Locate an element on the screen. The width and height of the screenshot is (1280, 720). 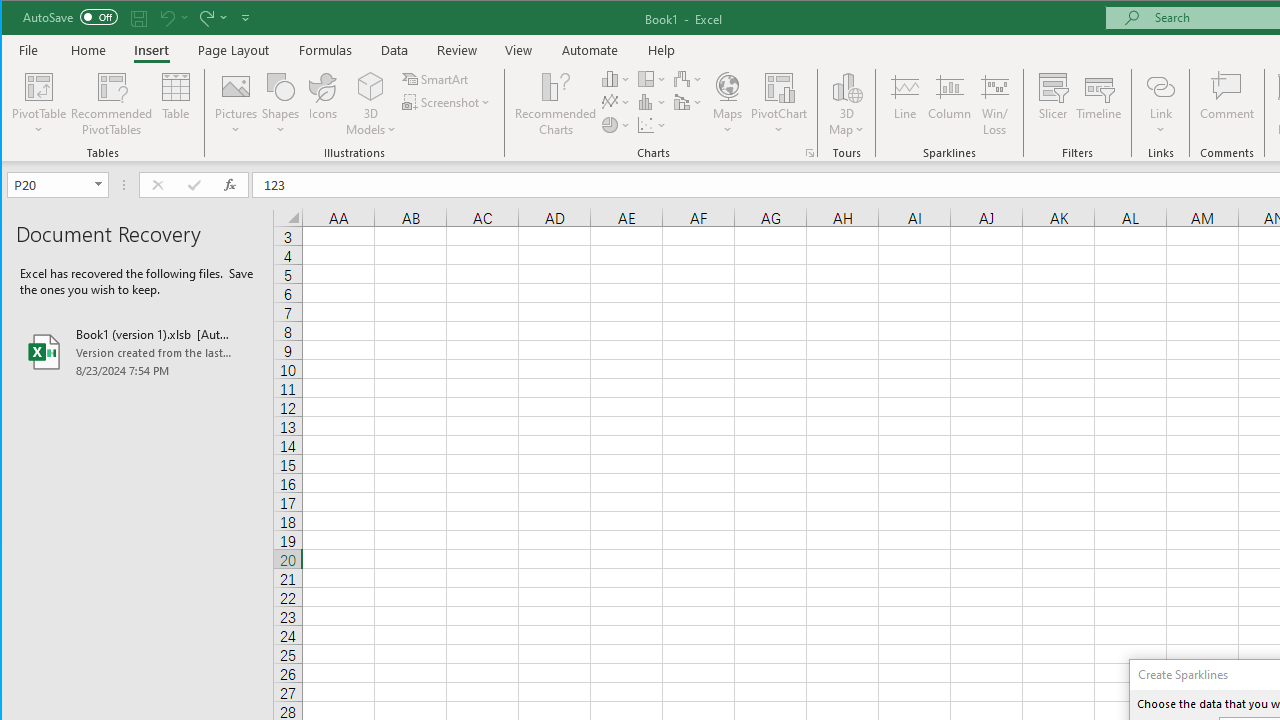
Insert Combo Chart is located at coordinates (688, 102).